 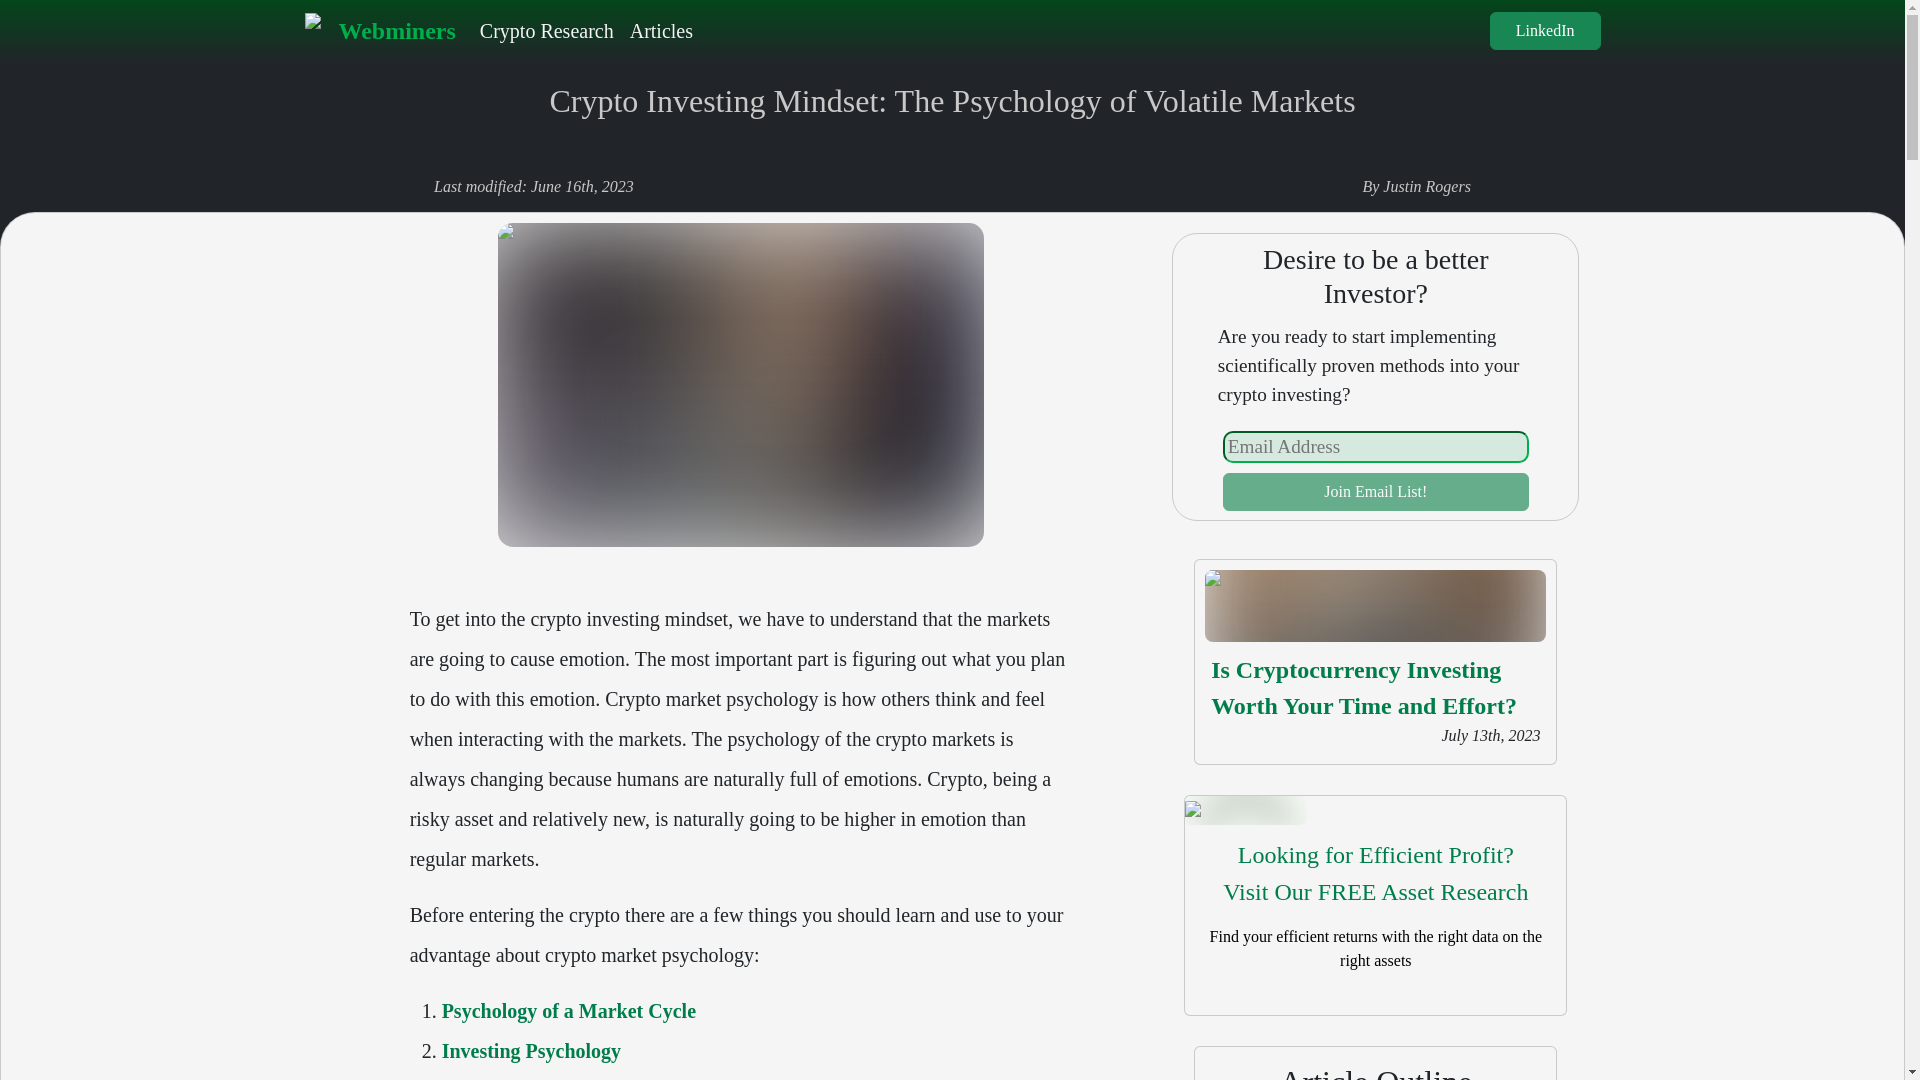 I want to click on Webminers, so click(x=379, y=30).